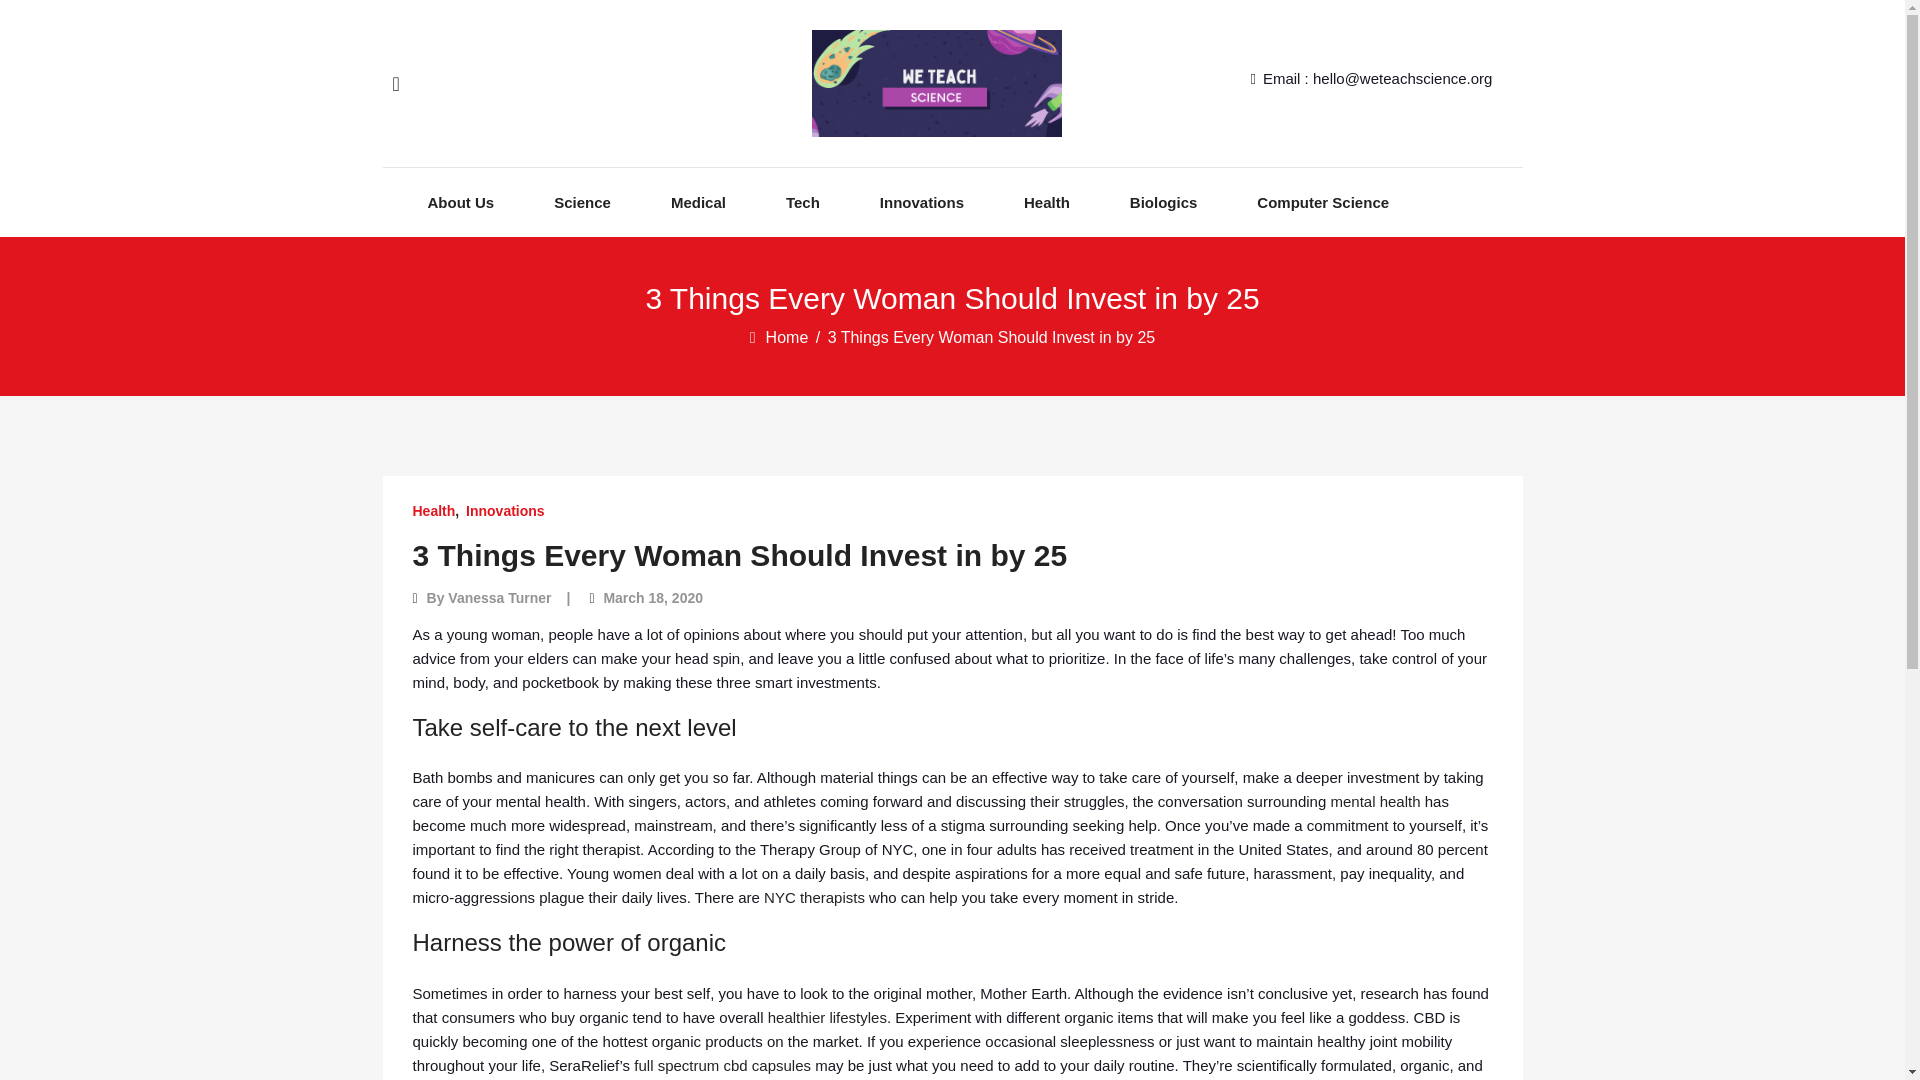 The width and height of the screenshot is (1920, 1080). What do you see at coordinates (506, 510) in the screenshot?
I see `Innovations` at bounding box center [506, 510].